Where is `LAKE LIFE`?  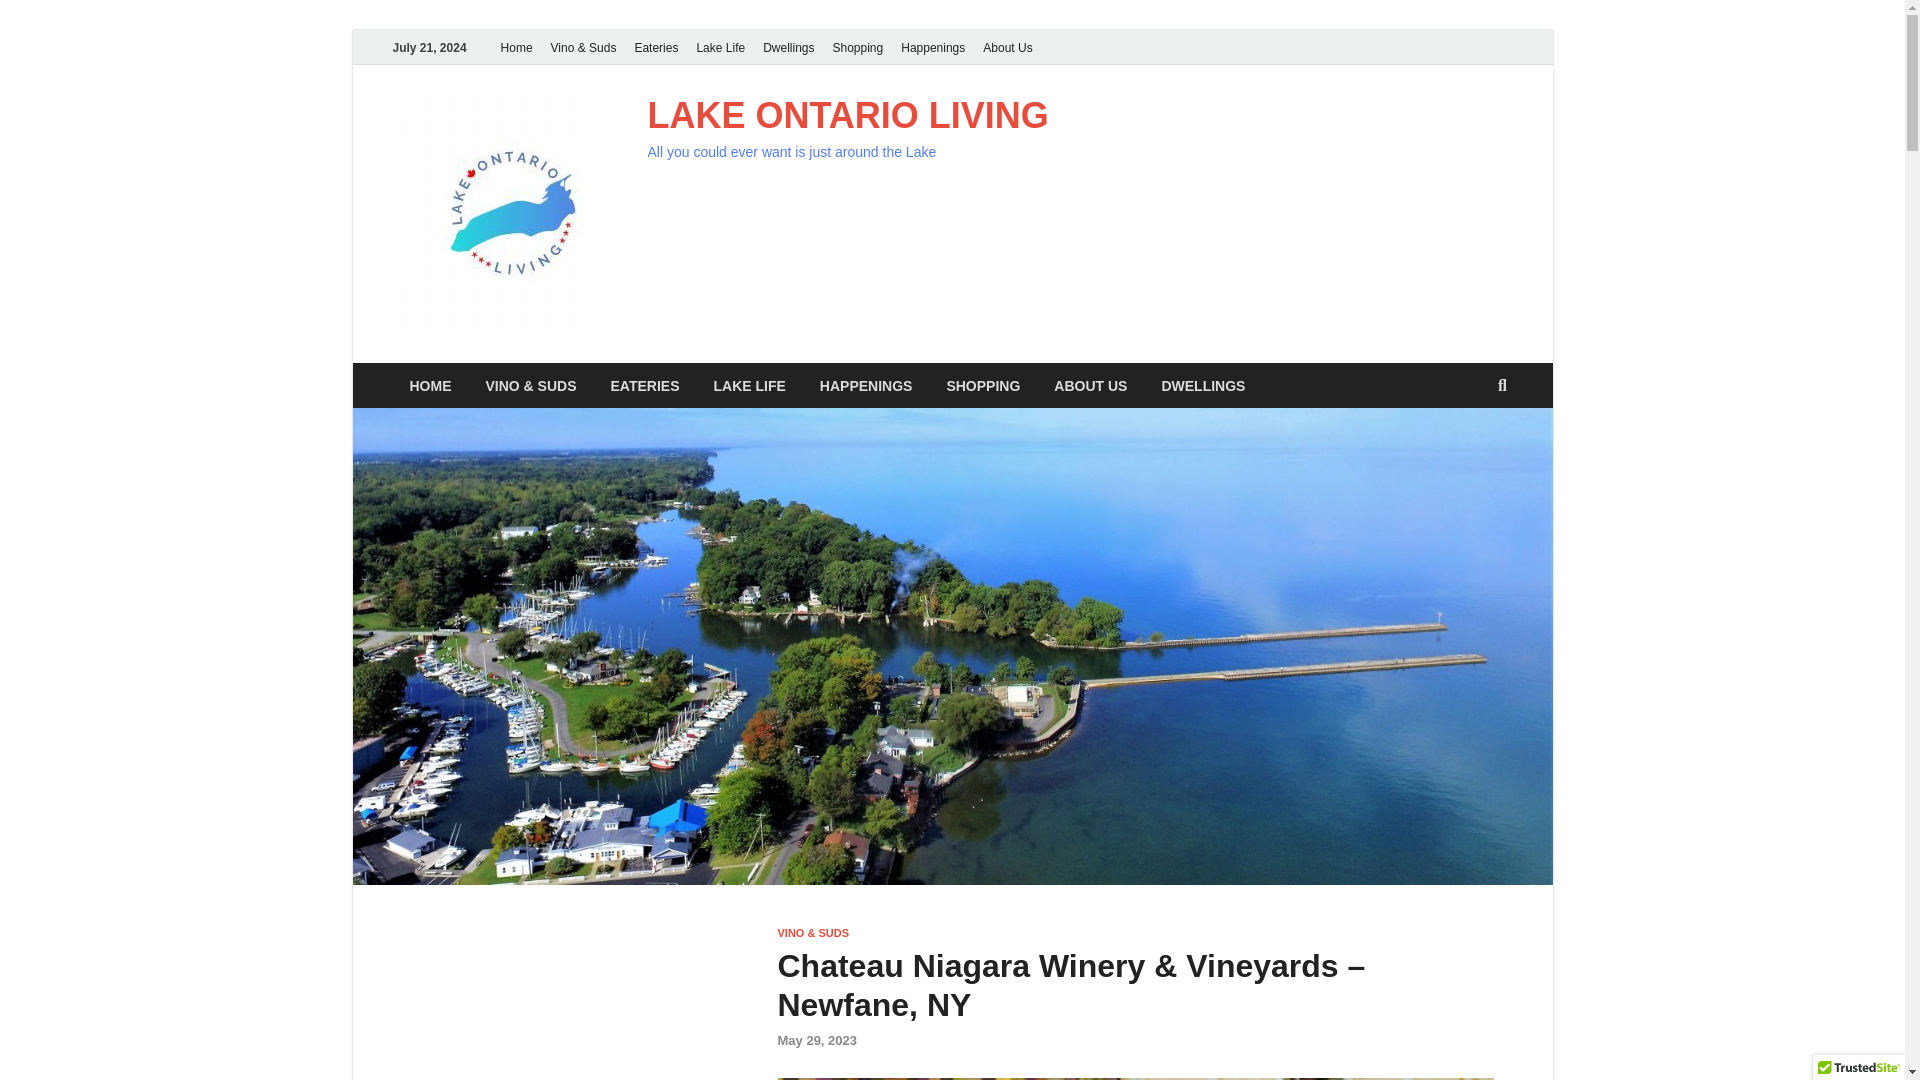
LAKE LIFE is located at coordinates (748, 385).